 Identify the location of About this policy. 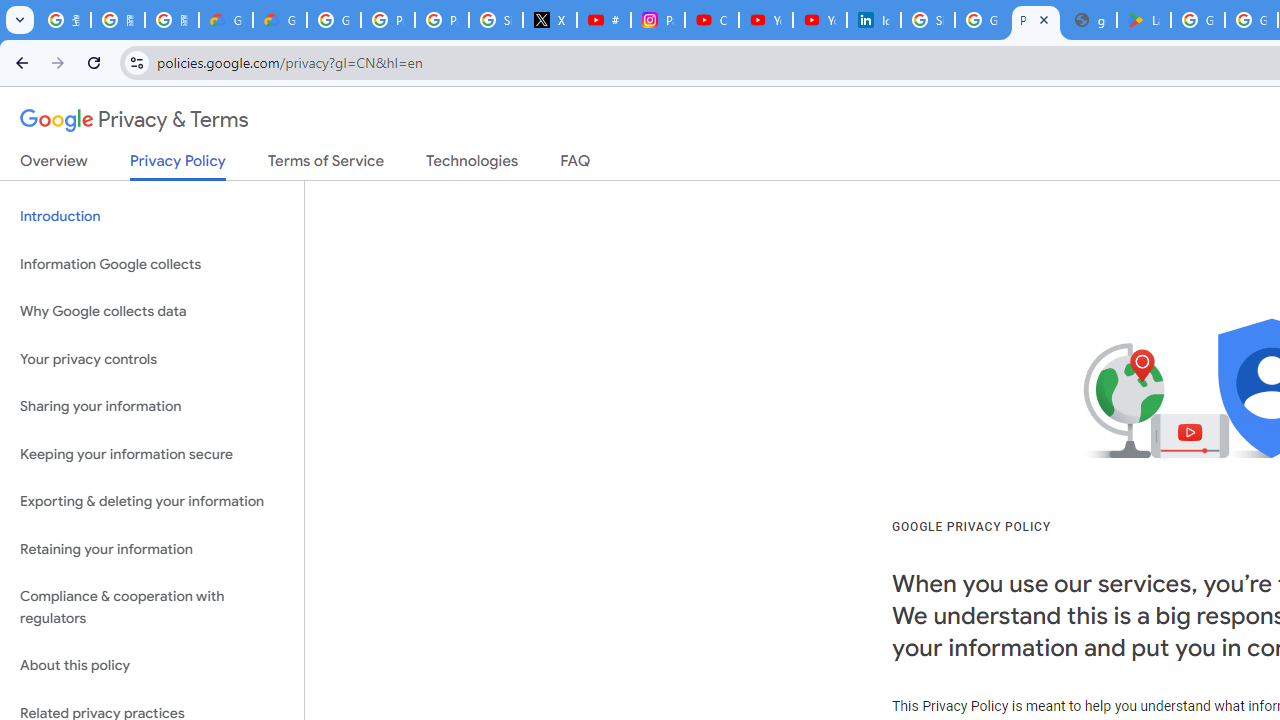
(152, 666).